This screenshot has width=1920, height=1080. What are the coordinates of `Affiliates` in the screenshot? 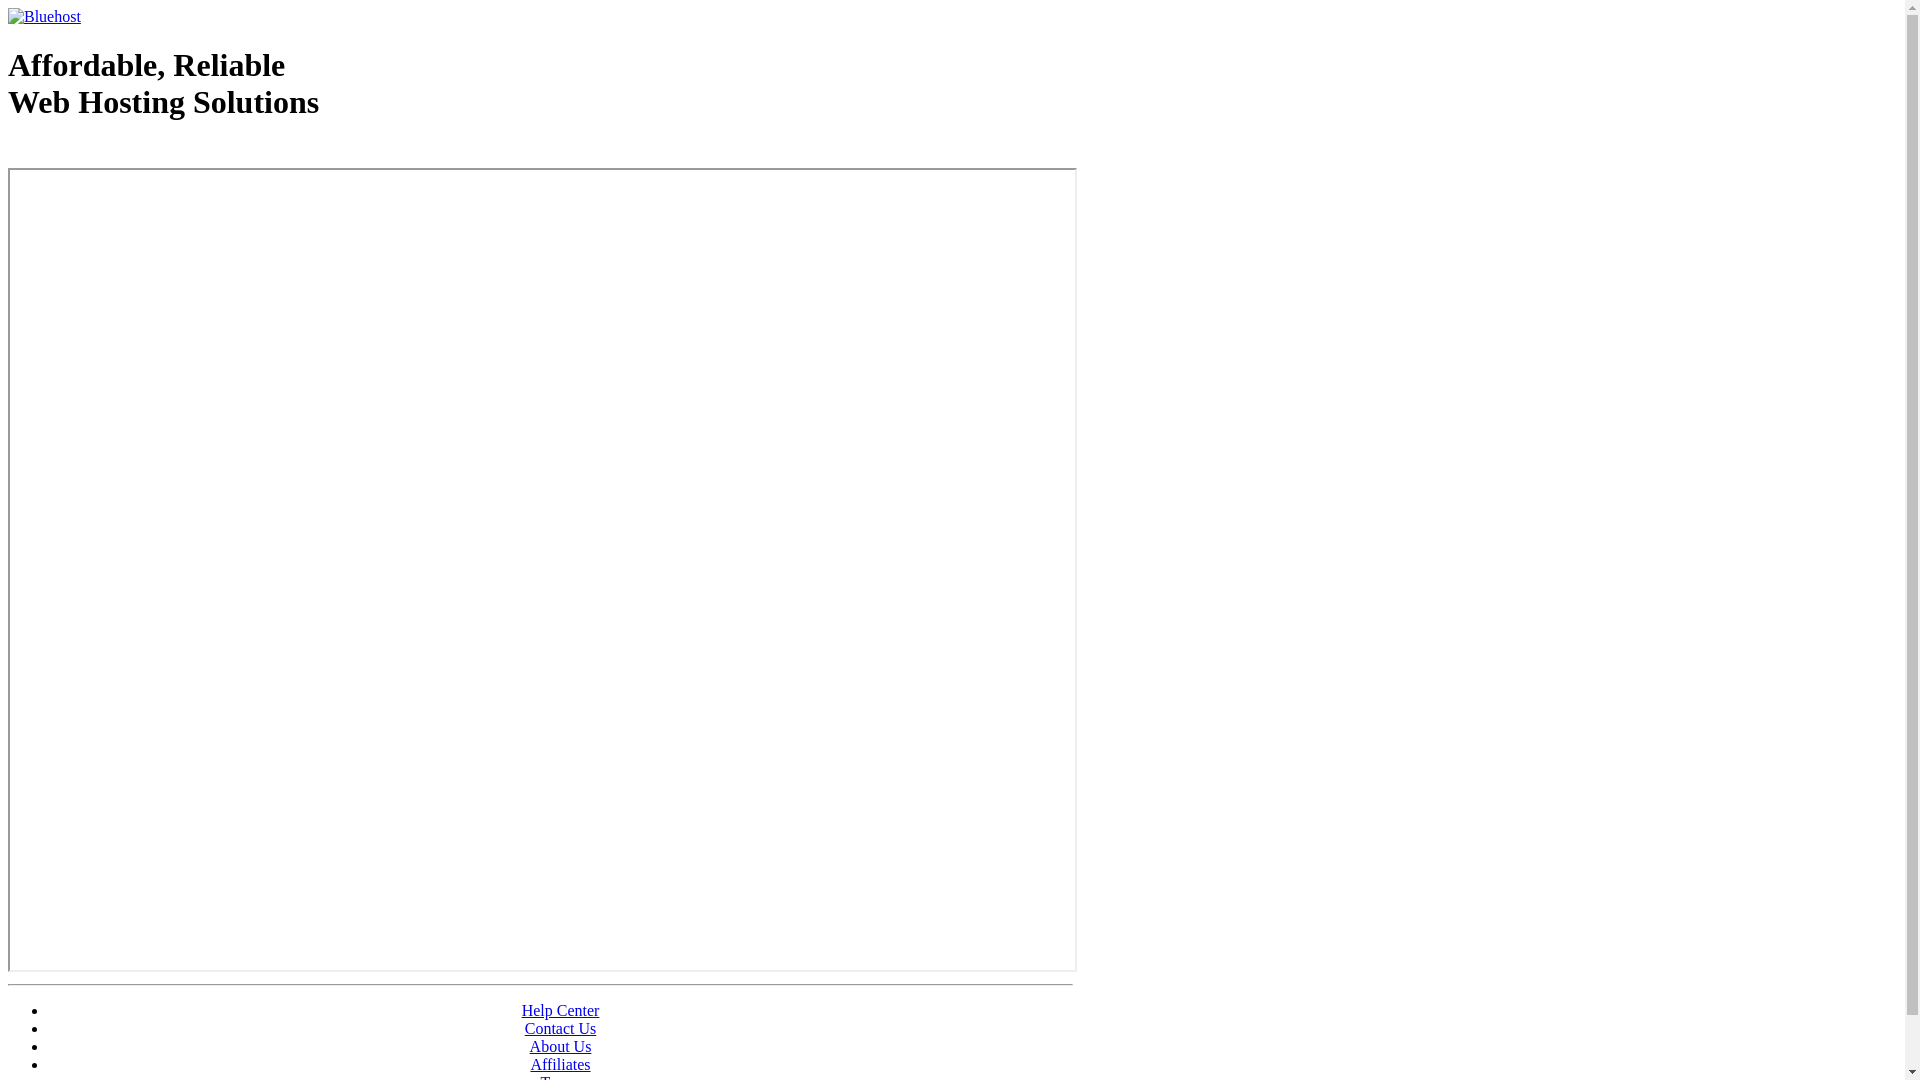 It's located at (560, 1064).